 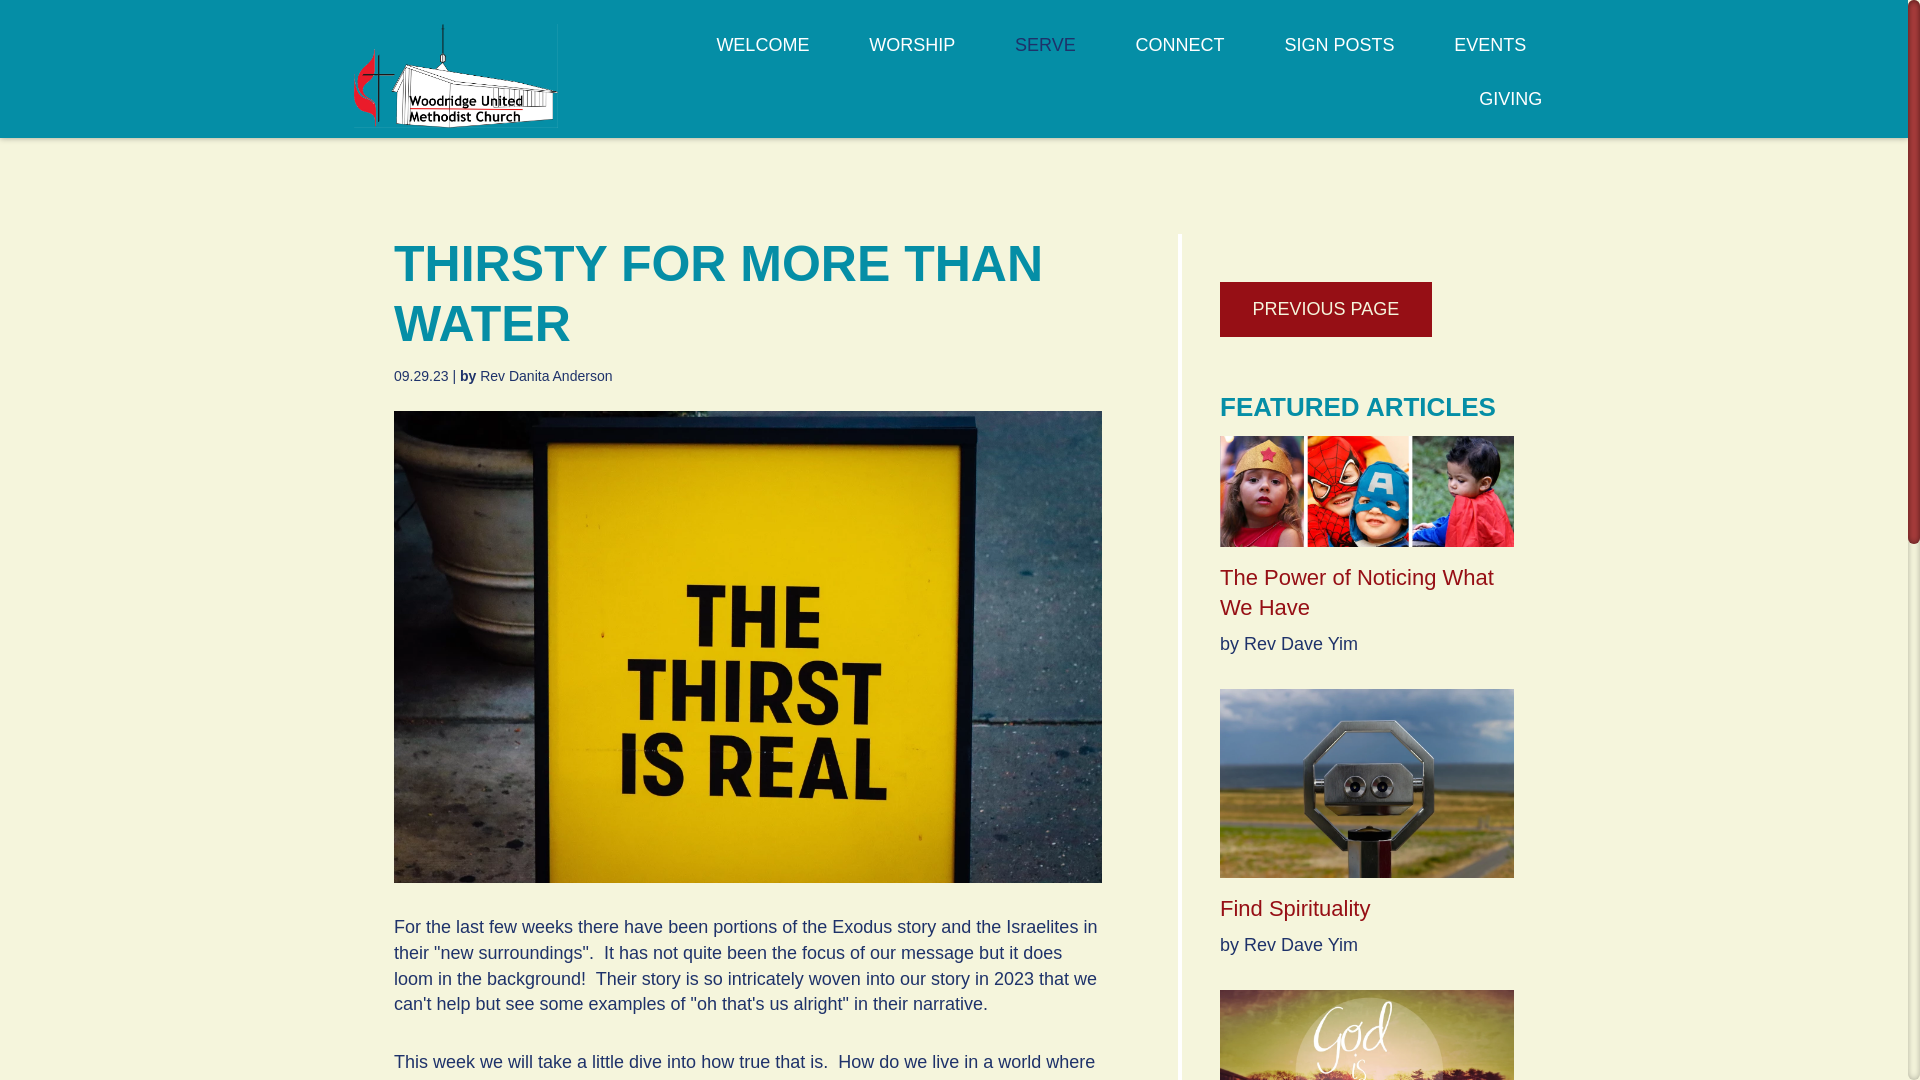 What do you see at coordinates (1180, 57) in the screenshot?
I see `CONNECT` at bounding box center [1180, 57].